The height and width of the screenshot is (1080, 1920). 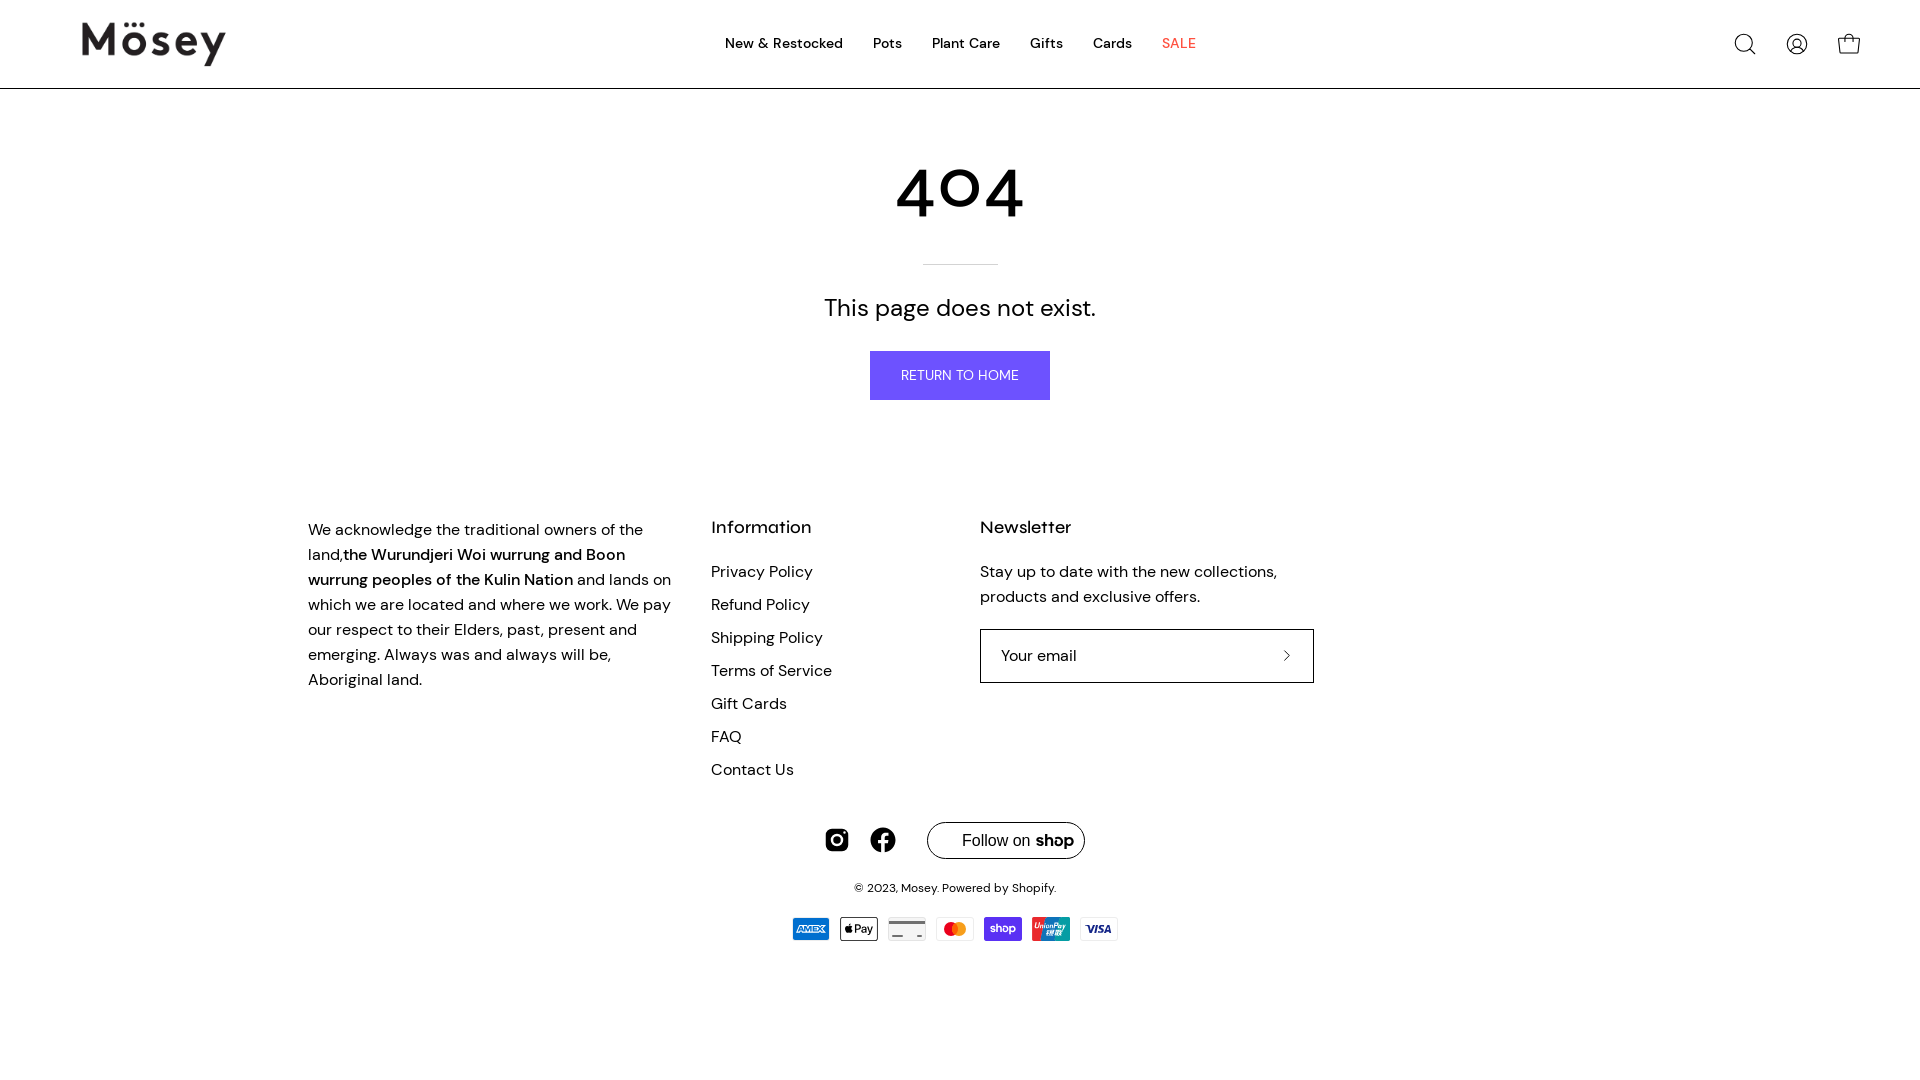 I want to click on New & Restocked, so click(x=784, y=44).